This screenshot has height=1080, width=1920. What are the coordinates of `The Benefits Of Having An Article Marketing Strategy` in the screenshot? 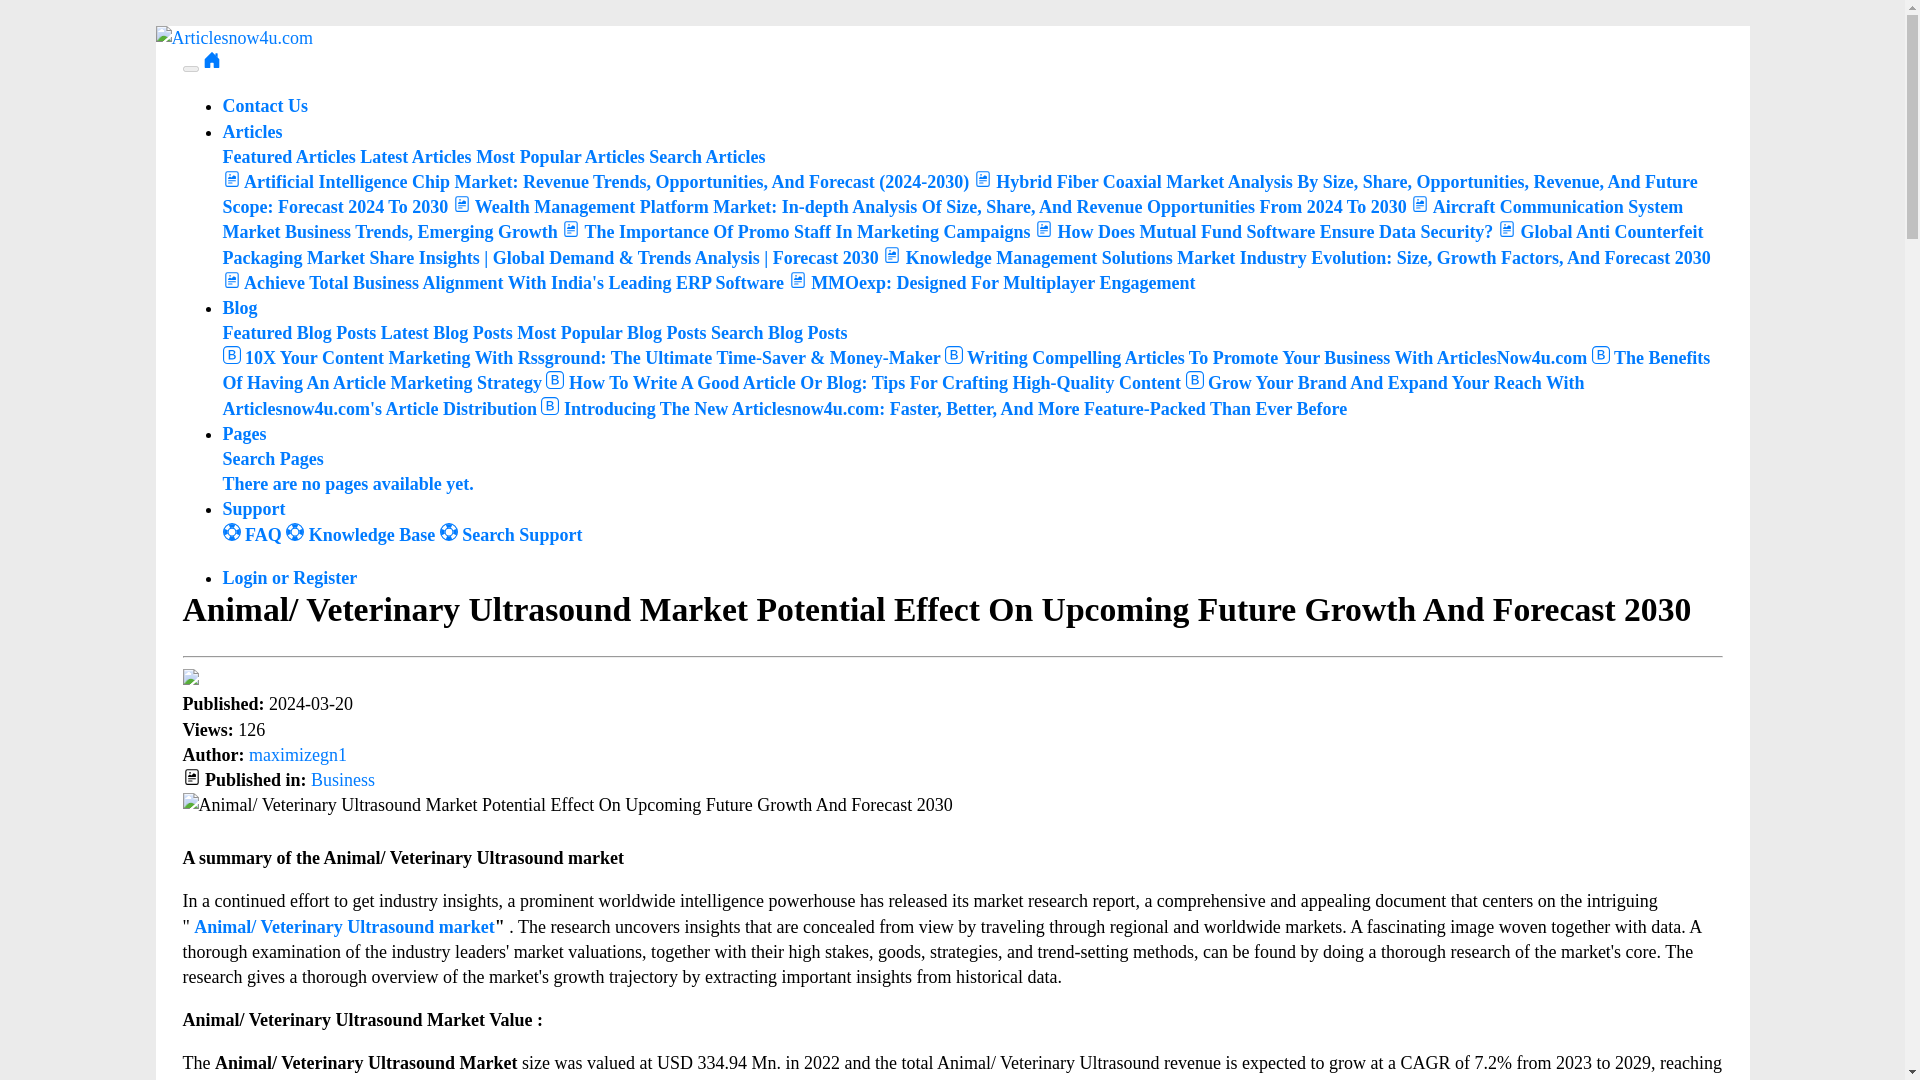 It's located at (966, 370).